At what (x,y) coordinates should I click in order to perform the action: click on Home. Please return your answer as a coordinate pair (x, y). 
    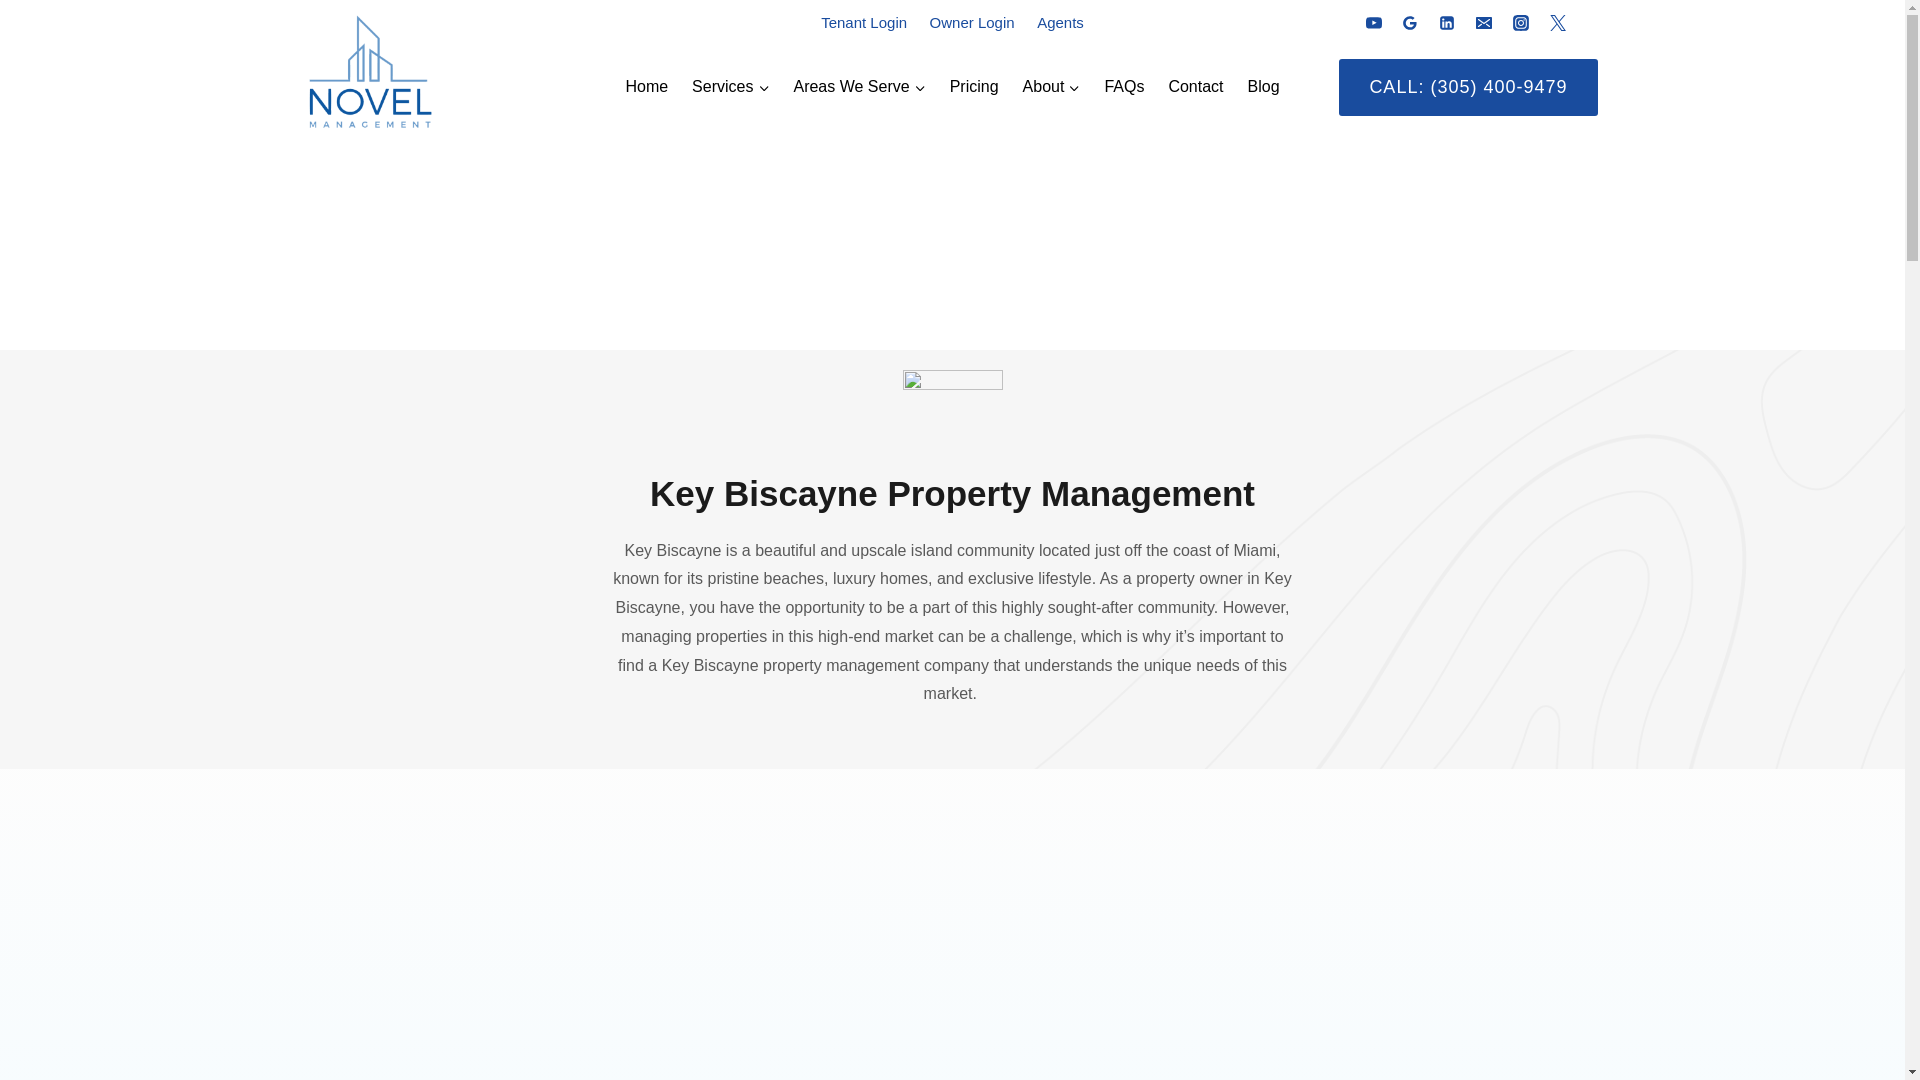
    Looking at the image, I should click on (646, 87).